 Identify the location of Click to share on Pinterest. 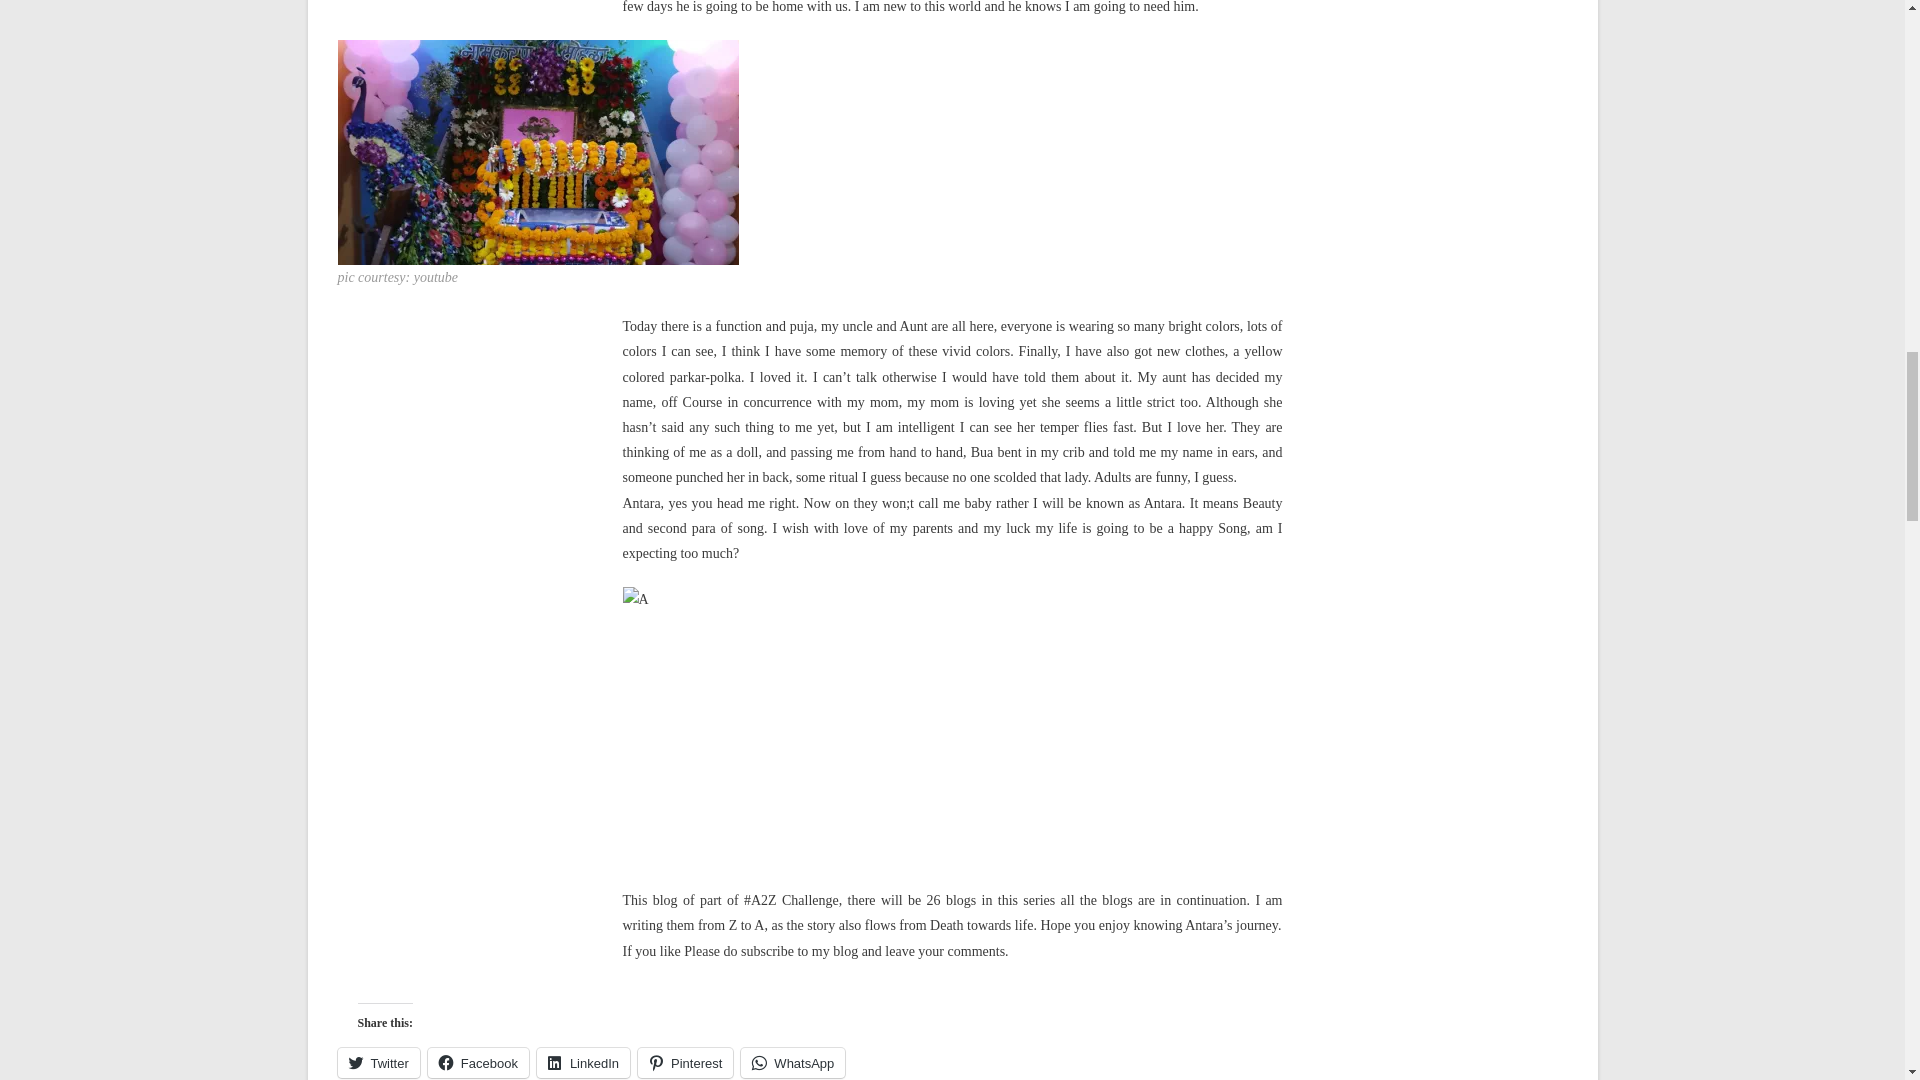
(685, 1062).